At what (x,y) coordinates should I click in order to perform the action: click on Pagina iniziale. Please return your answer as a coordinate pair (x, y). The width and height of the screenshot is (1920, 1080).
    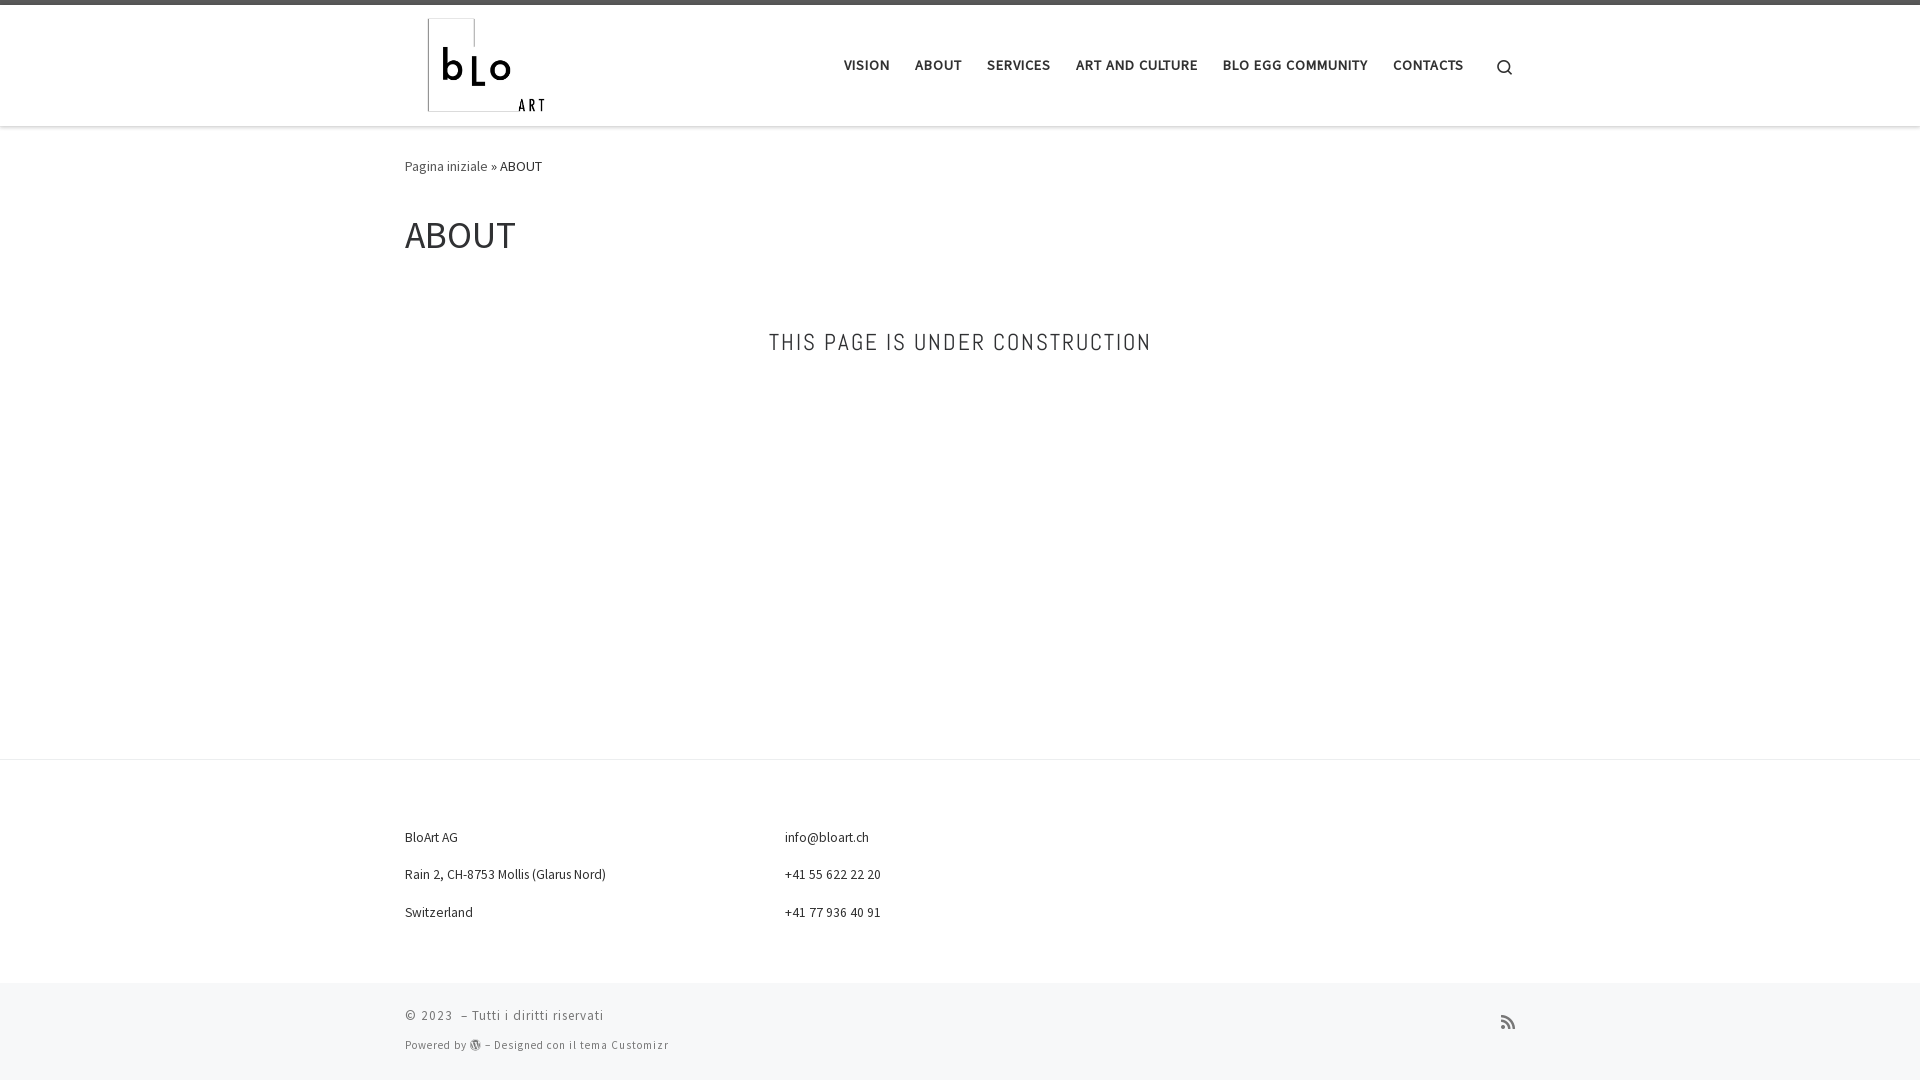
    Looking at the image, I should click on (446, 166).